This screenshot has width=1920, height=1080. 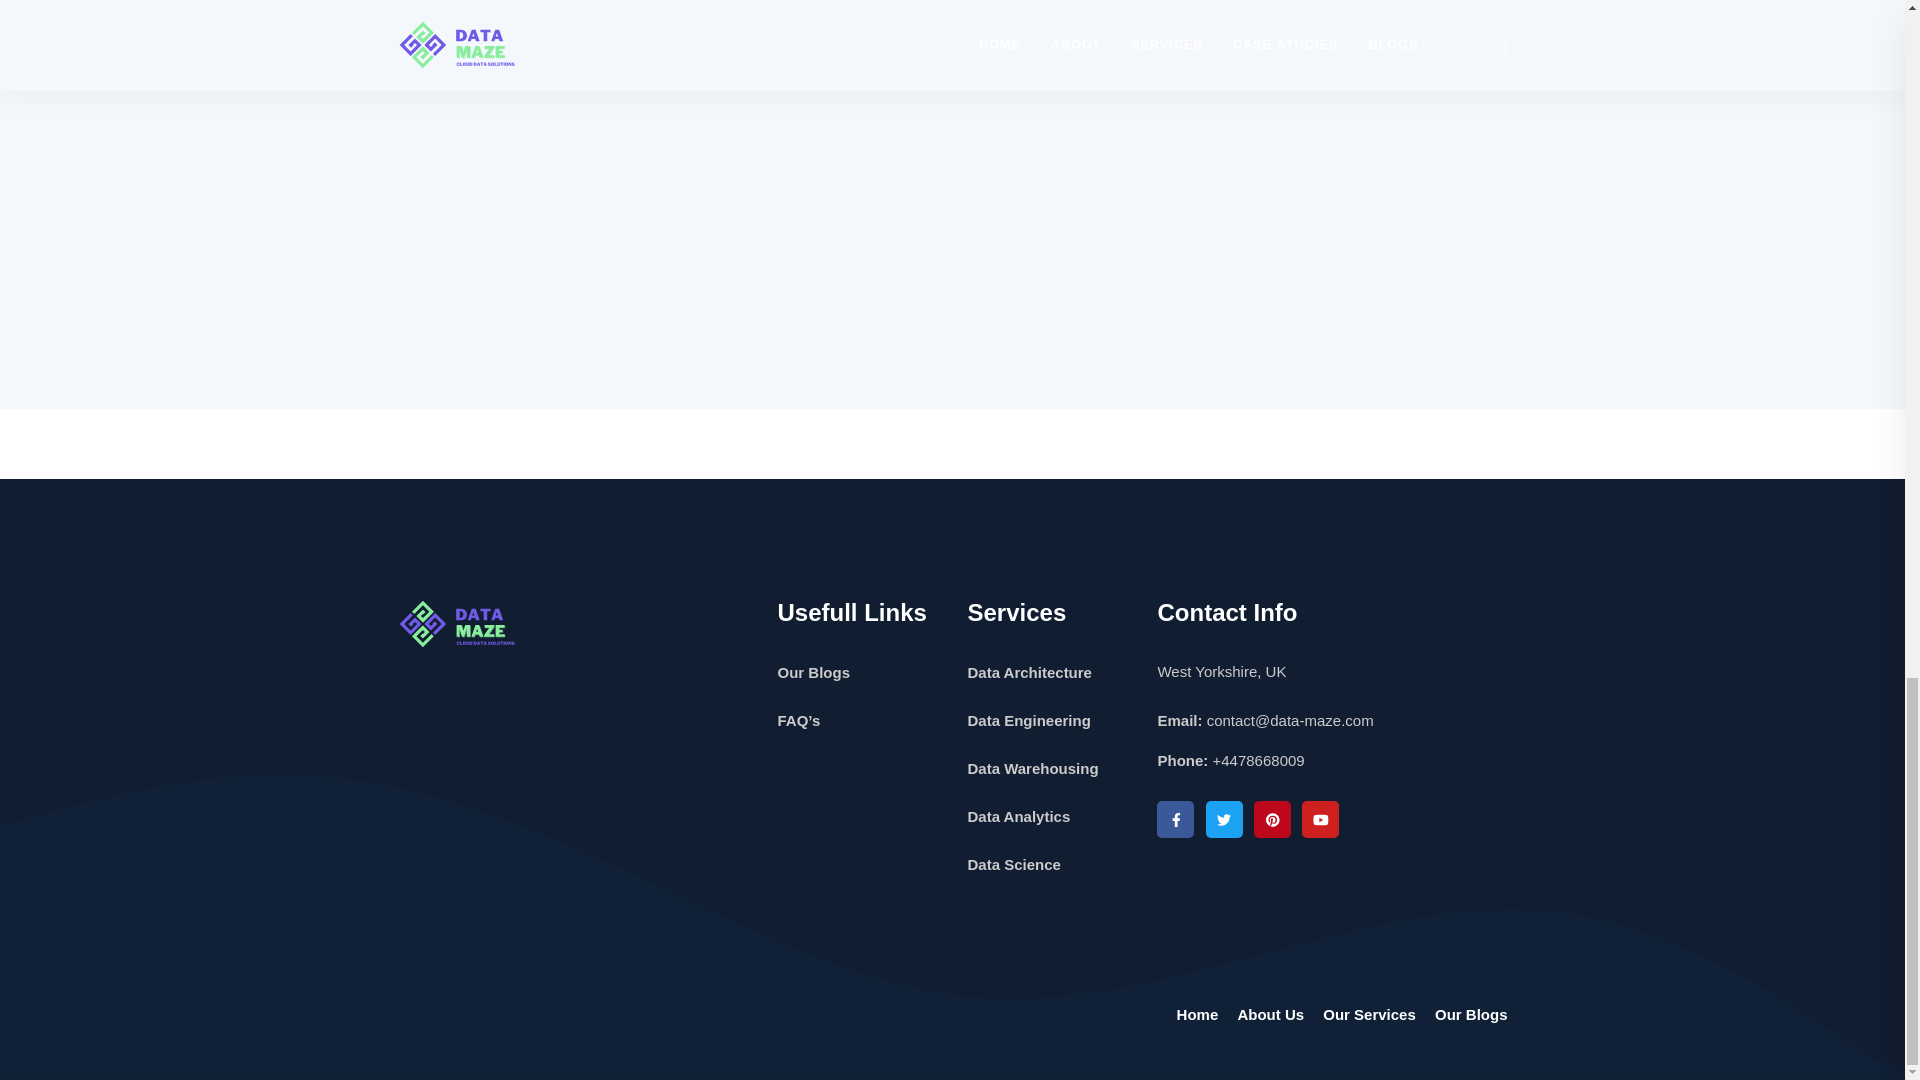 I want to click on Our Blogs, so click(x=814, y=672).